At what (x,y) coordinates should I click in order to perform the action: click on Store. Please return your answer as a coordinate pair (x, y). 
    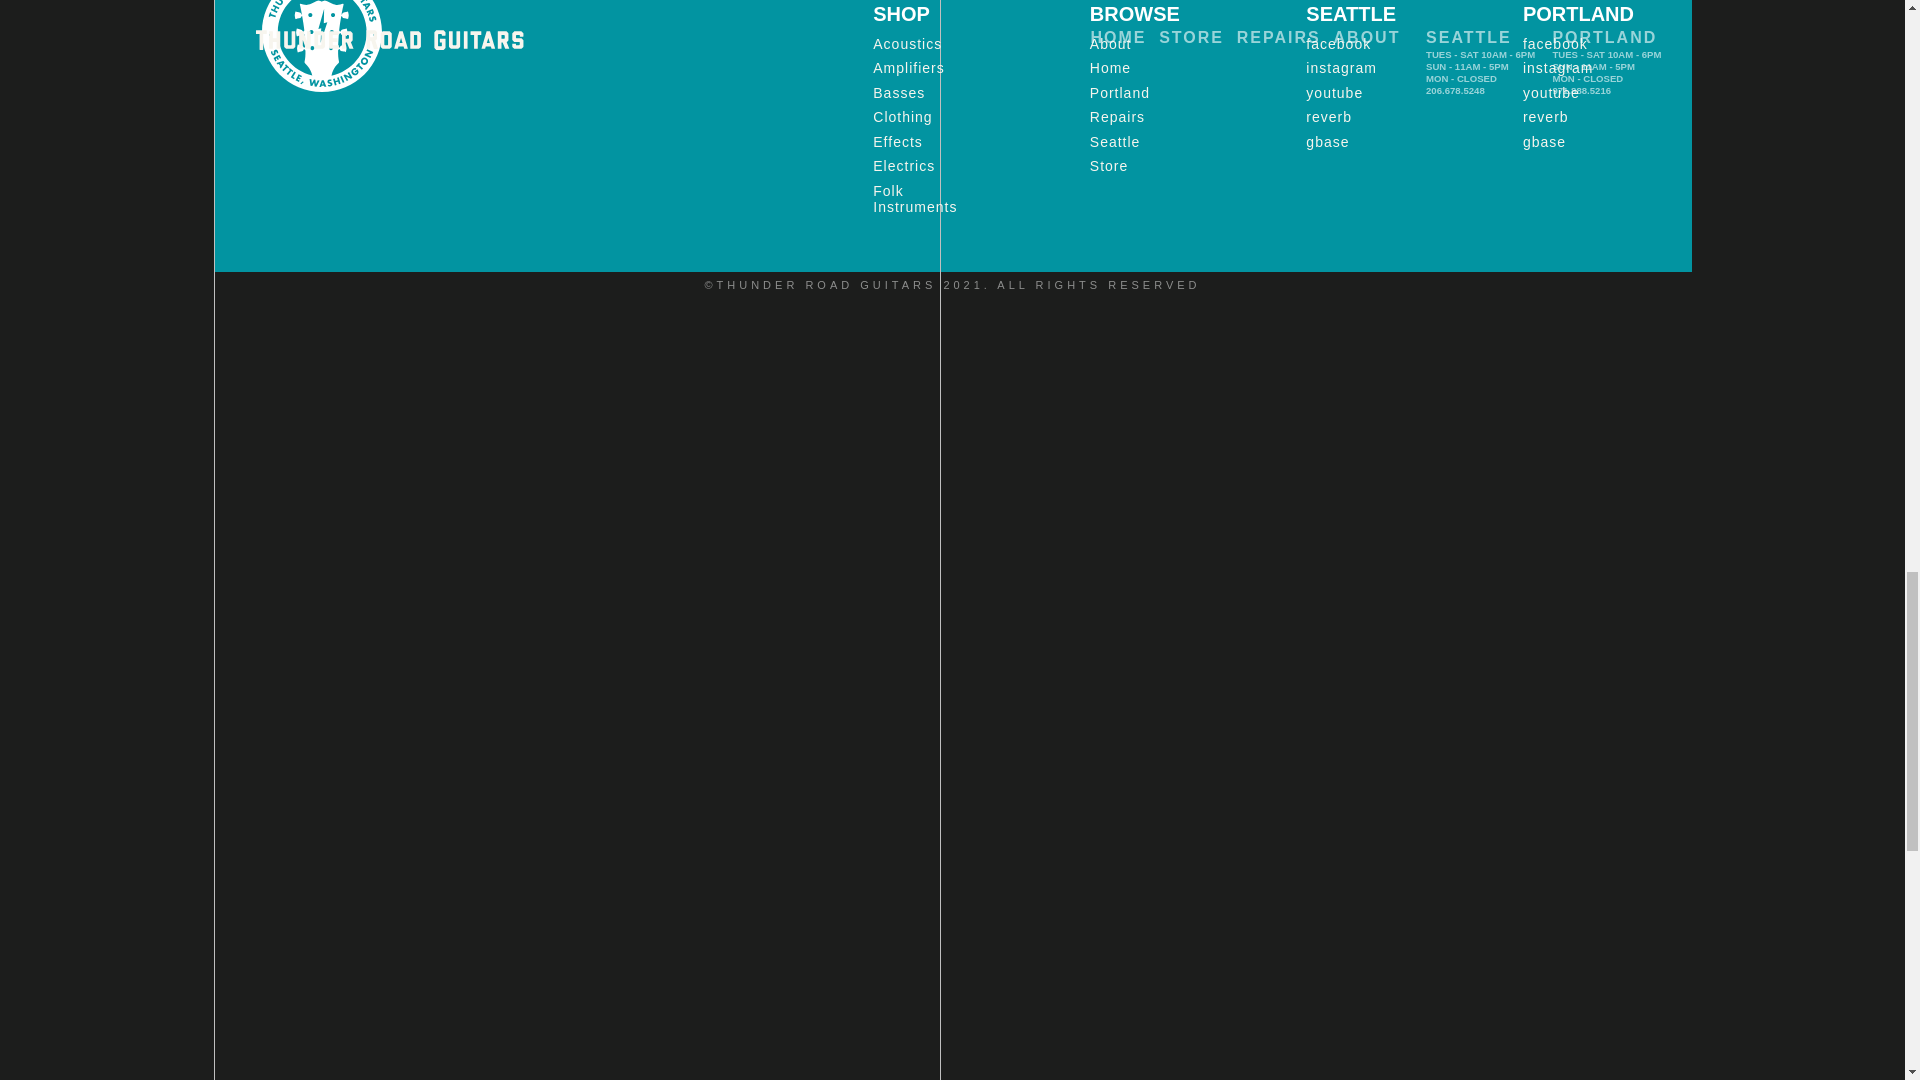
    Looking at the image, I should click on (1109, 166).